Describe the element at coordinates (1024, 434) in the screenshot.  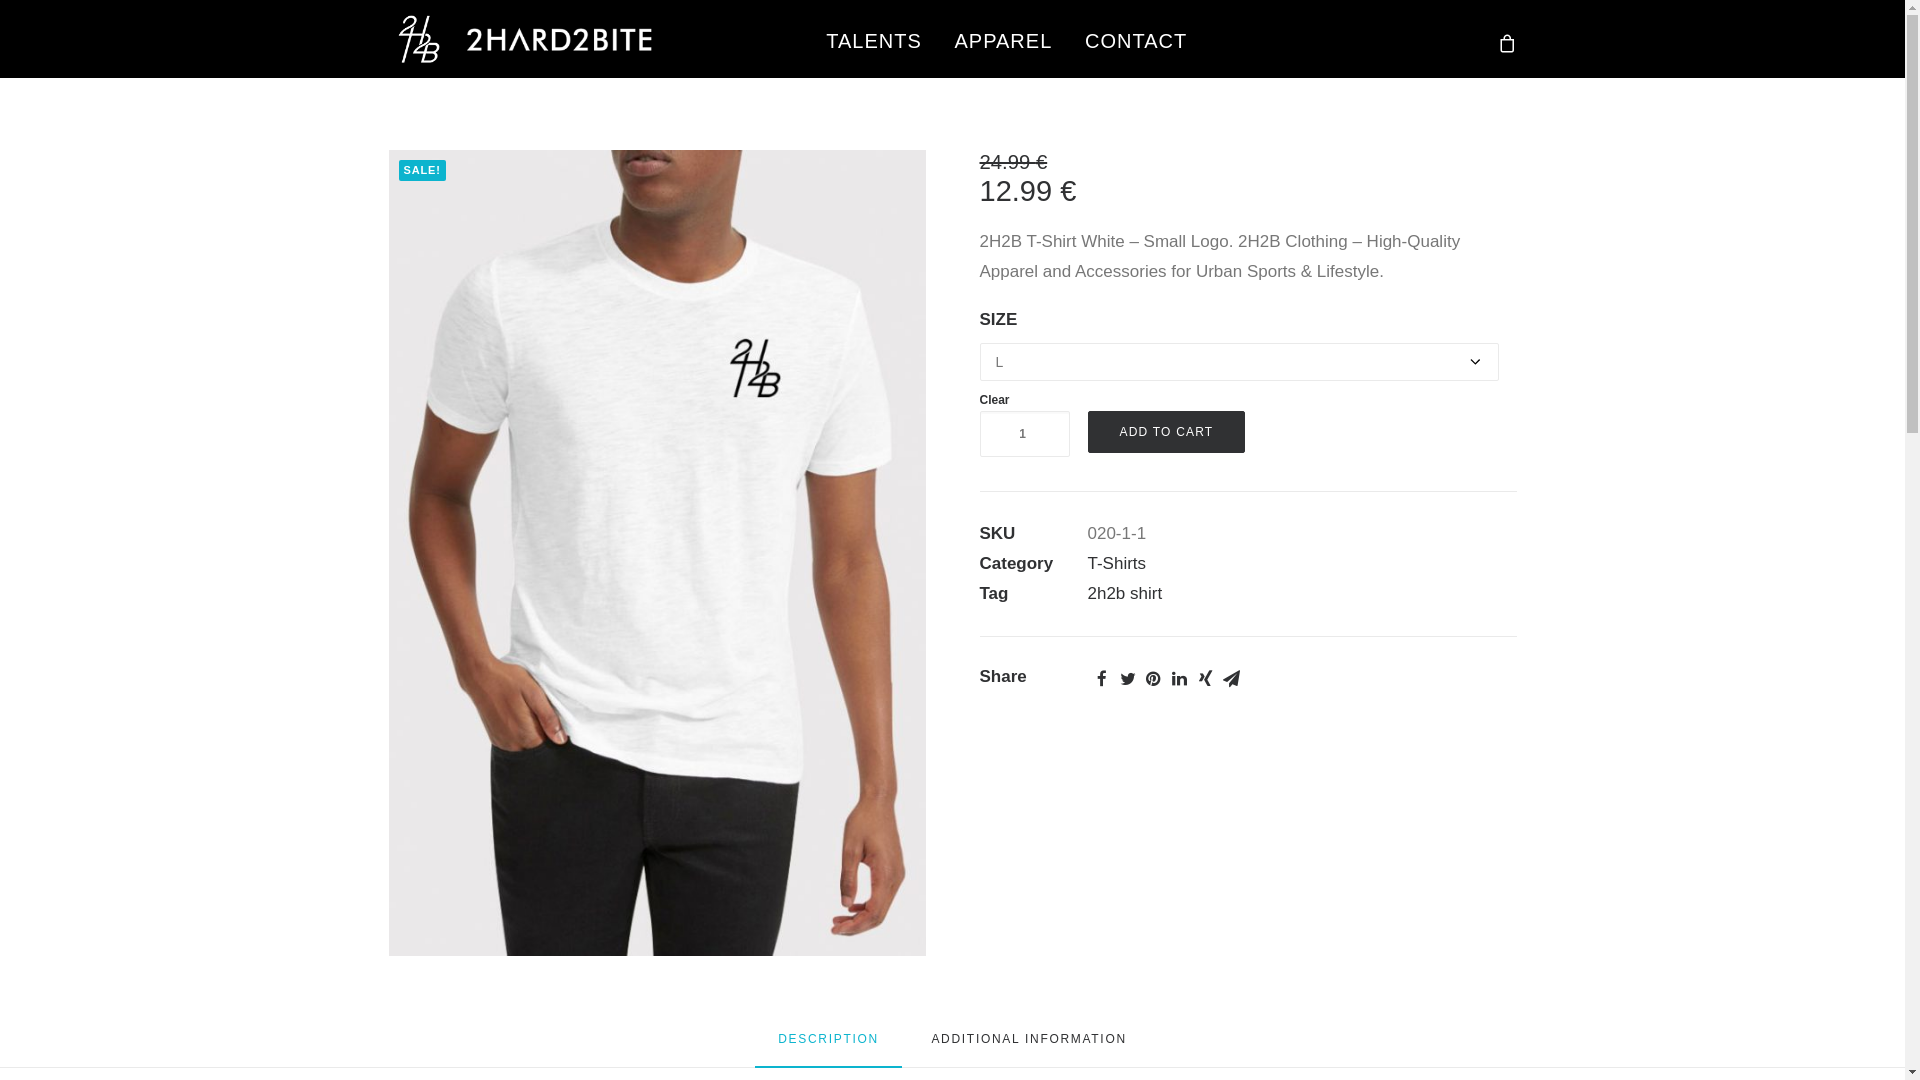
I see `Qty` at that location.